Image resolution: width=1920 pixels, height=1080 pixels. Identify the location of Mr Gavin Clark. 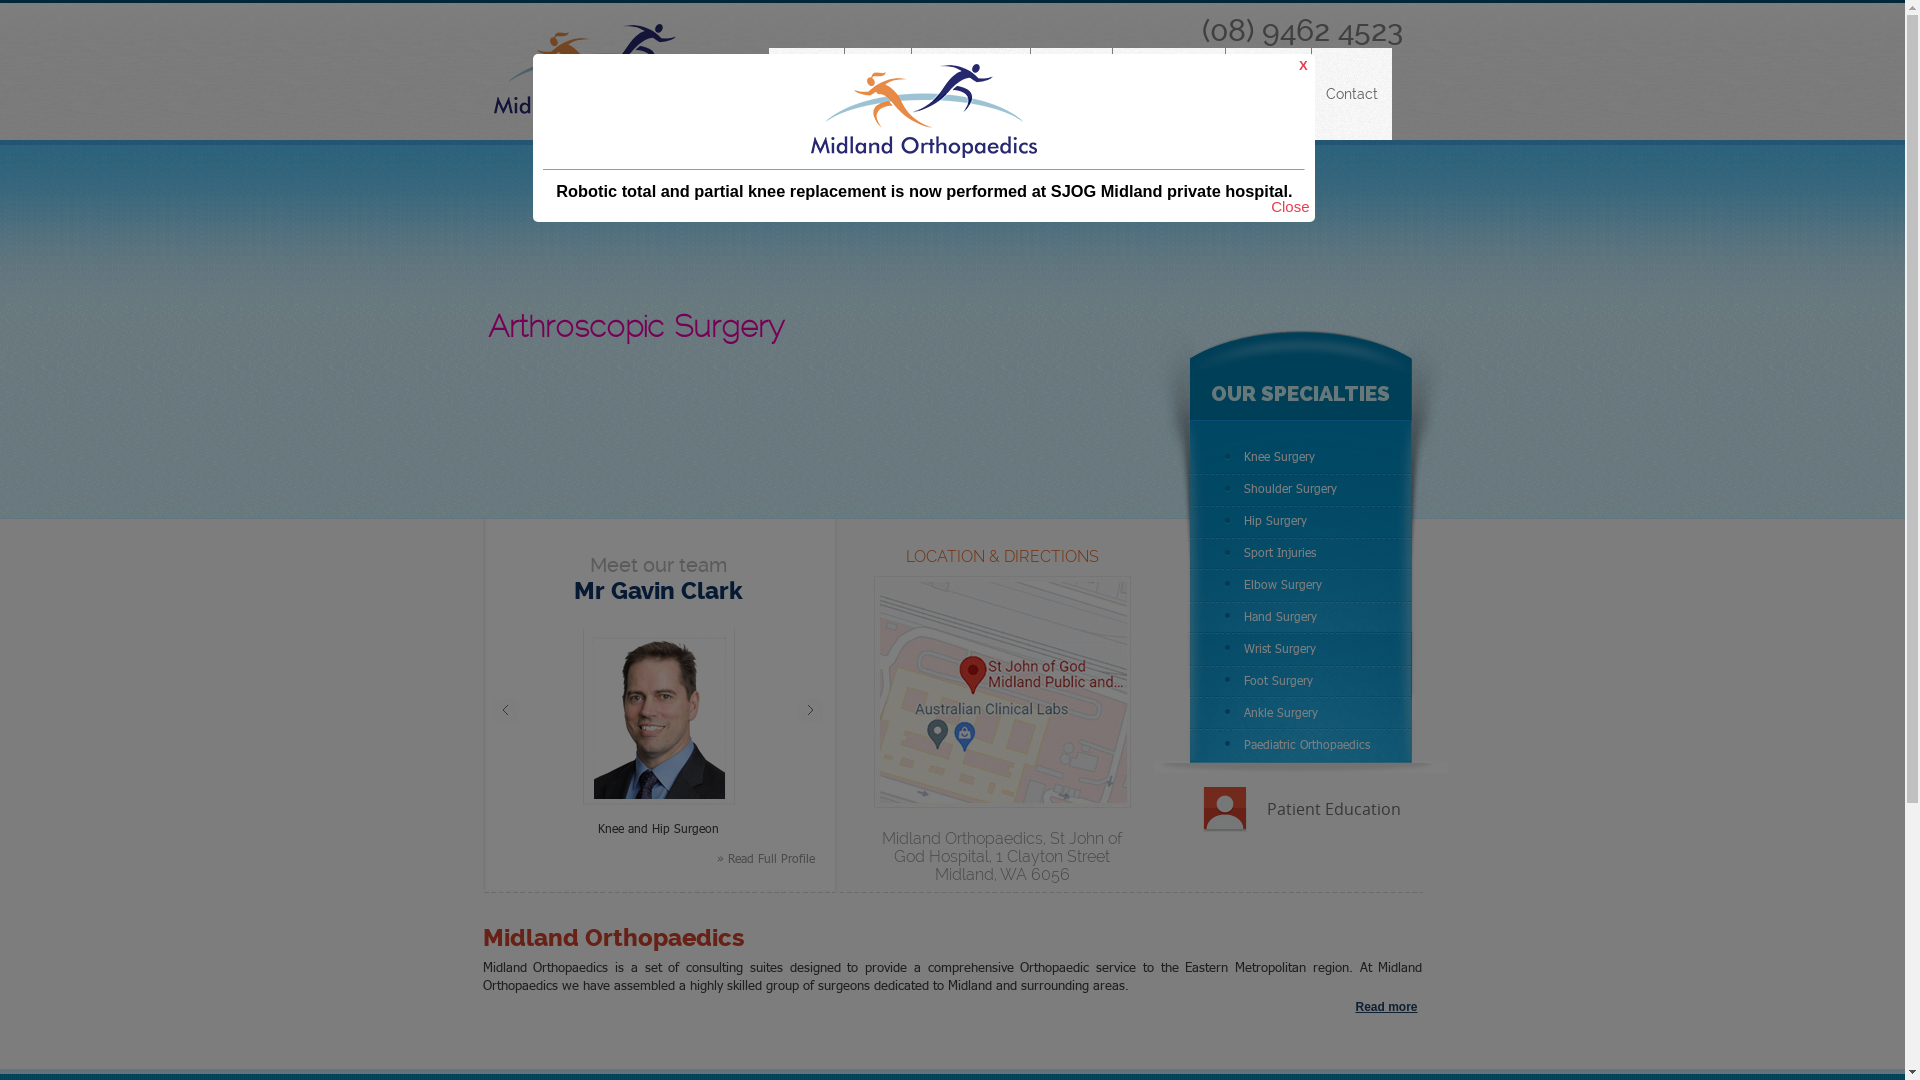
(658, 591).